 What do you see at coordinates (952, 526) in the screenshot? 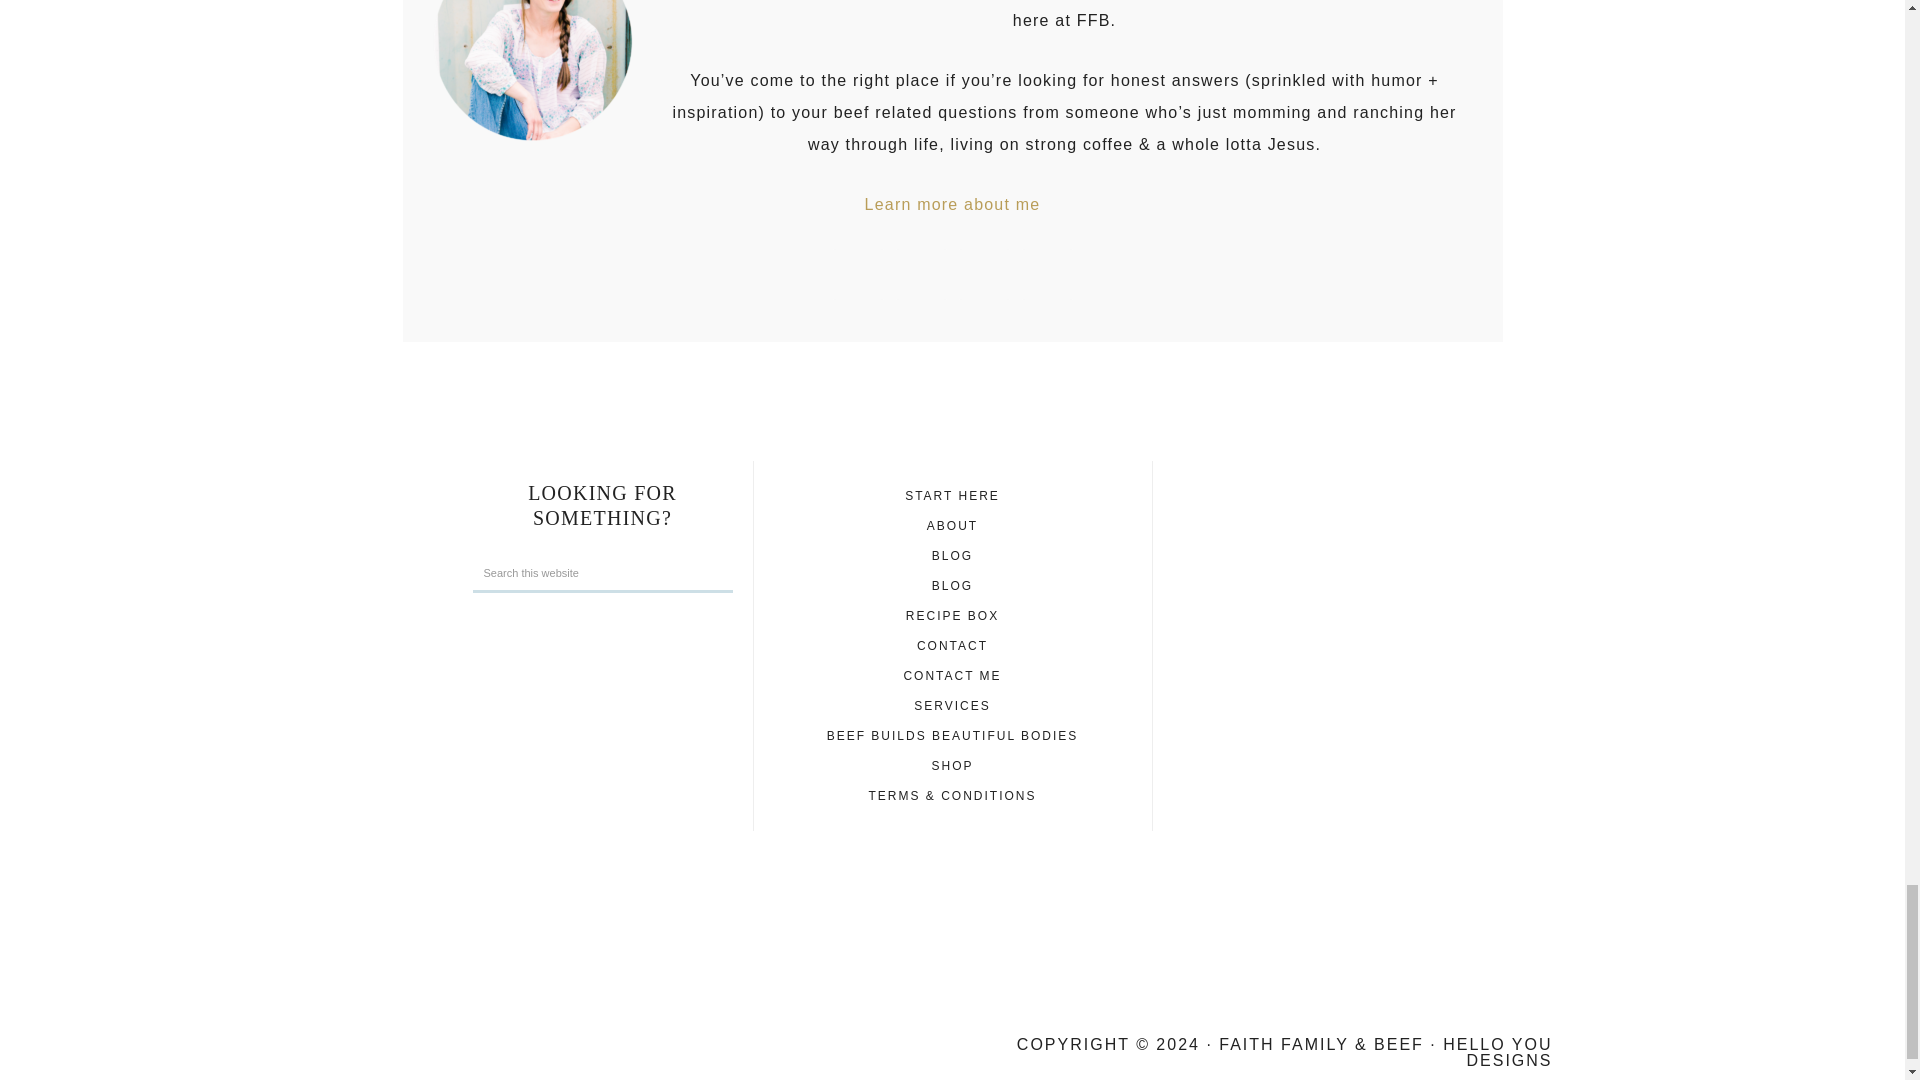
I see `ABOUT` at bounding box center [952, 526].